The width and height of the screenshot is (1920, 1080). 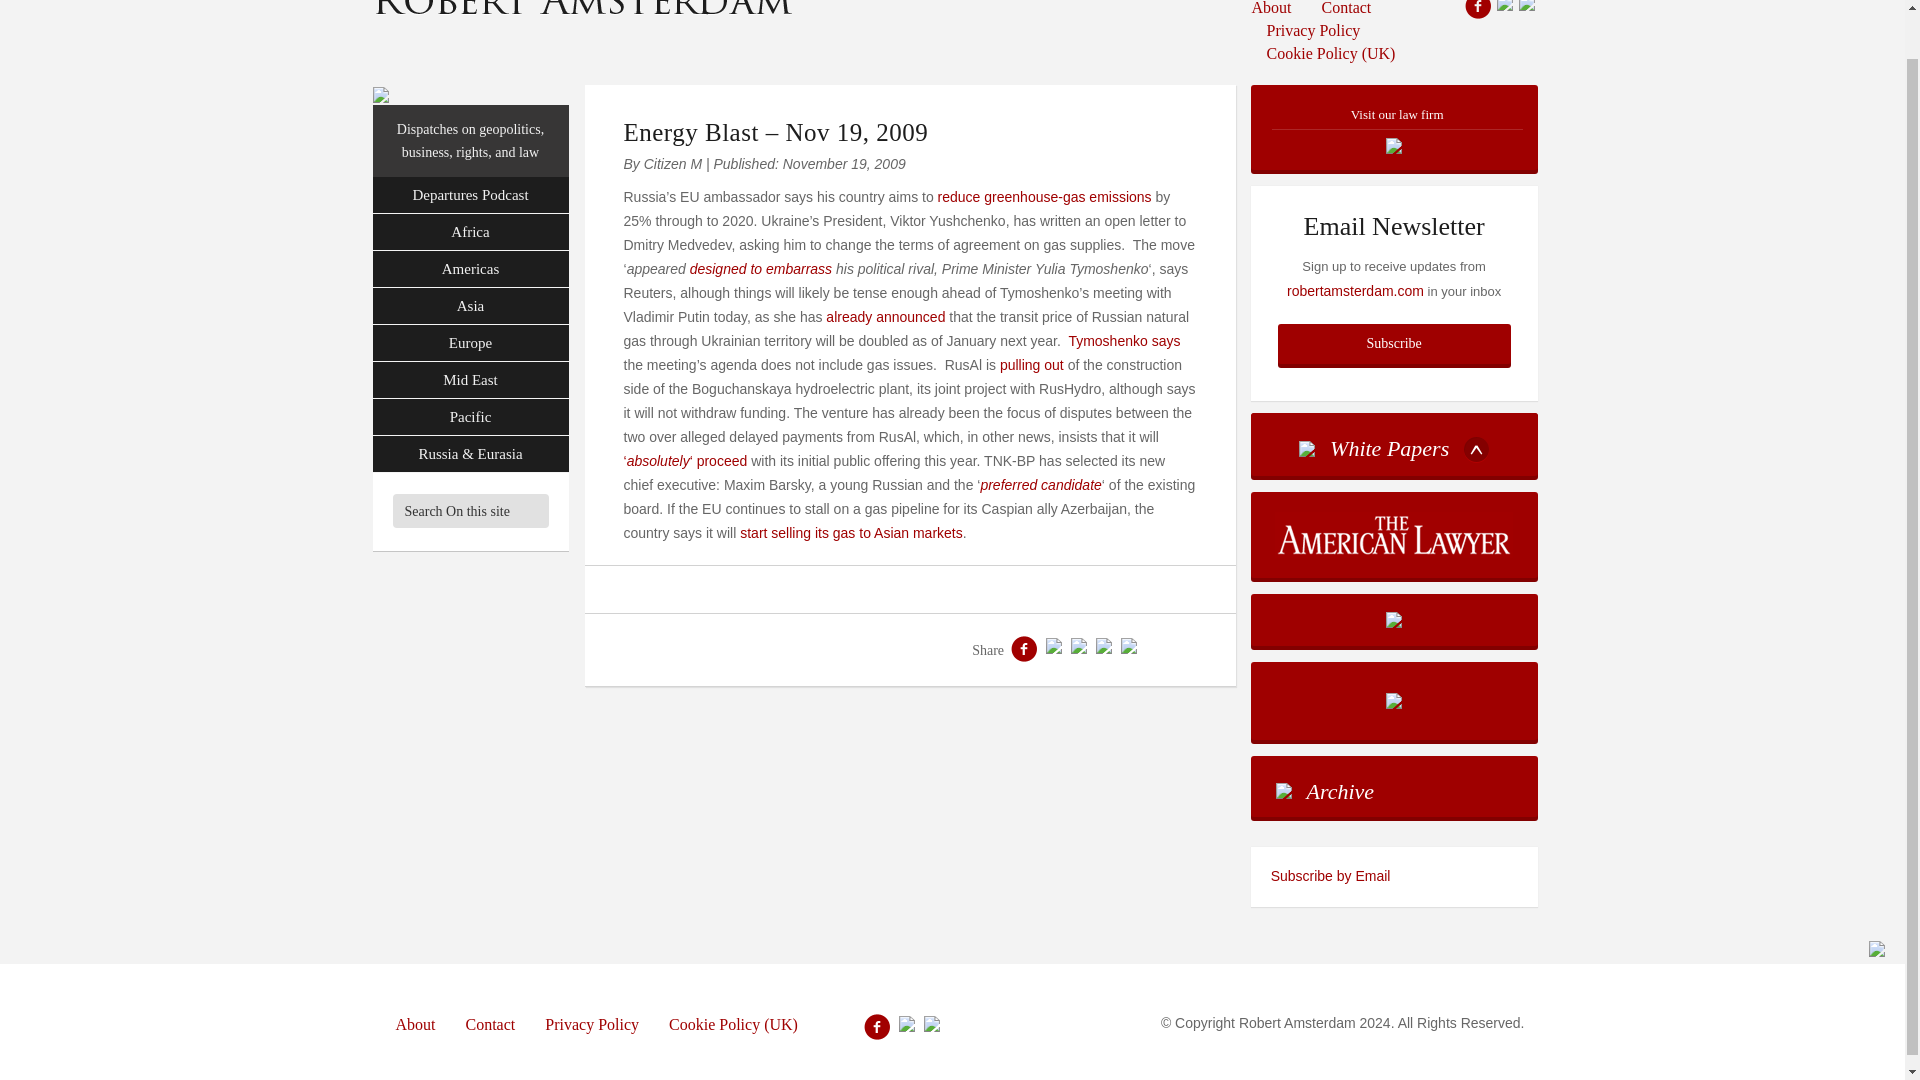 What do you see at coordinates (470, 343) in the screenshot?
I see `Europe` at bounding box center [470, 343].